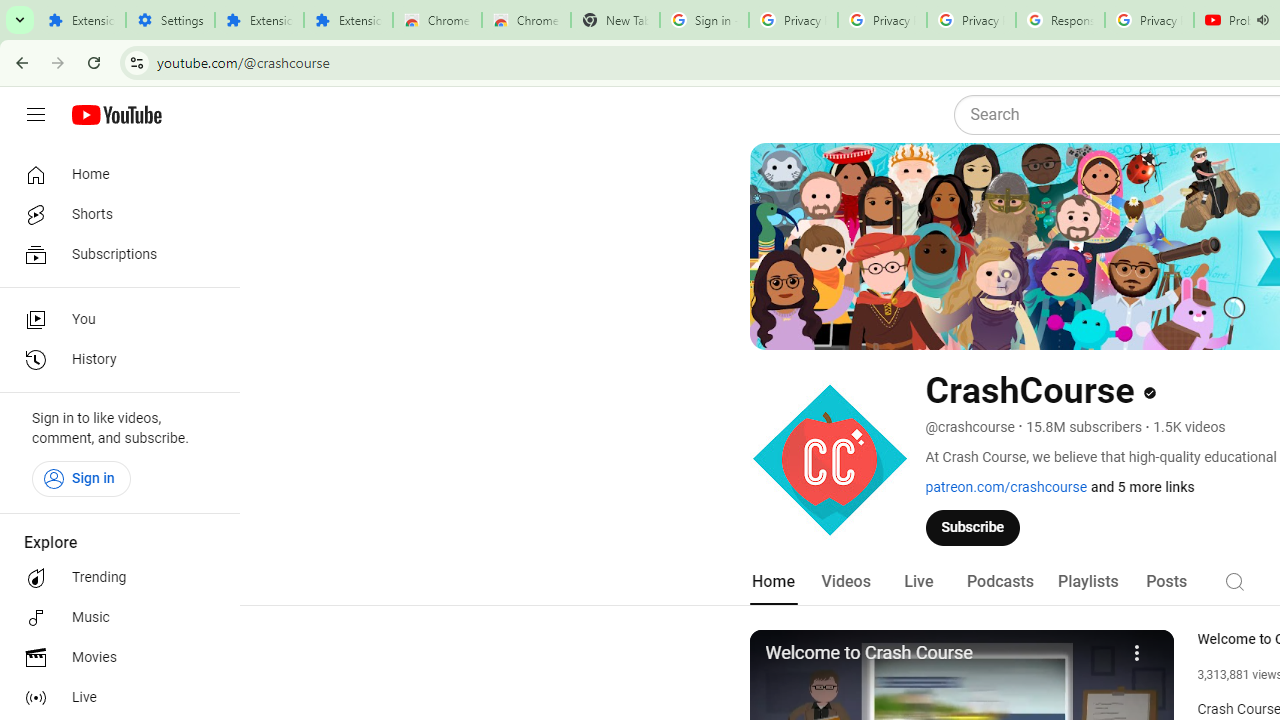  What do you see at coordinates (36, 115) in the screenshot?
I see `Guide` at bounding box center [36, 115].